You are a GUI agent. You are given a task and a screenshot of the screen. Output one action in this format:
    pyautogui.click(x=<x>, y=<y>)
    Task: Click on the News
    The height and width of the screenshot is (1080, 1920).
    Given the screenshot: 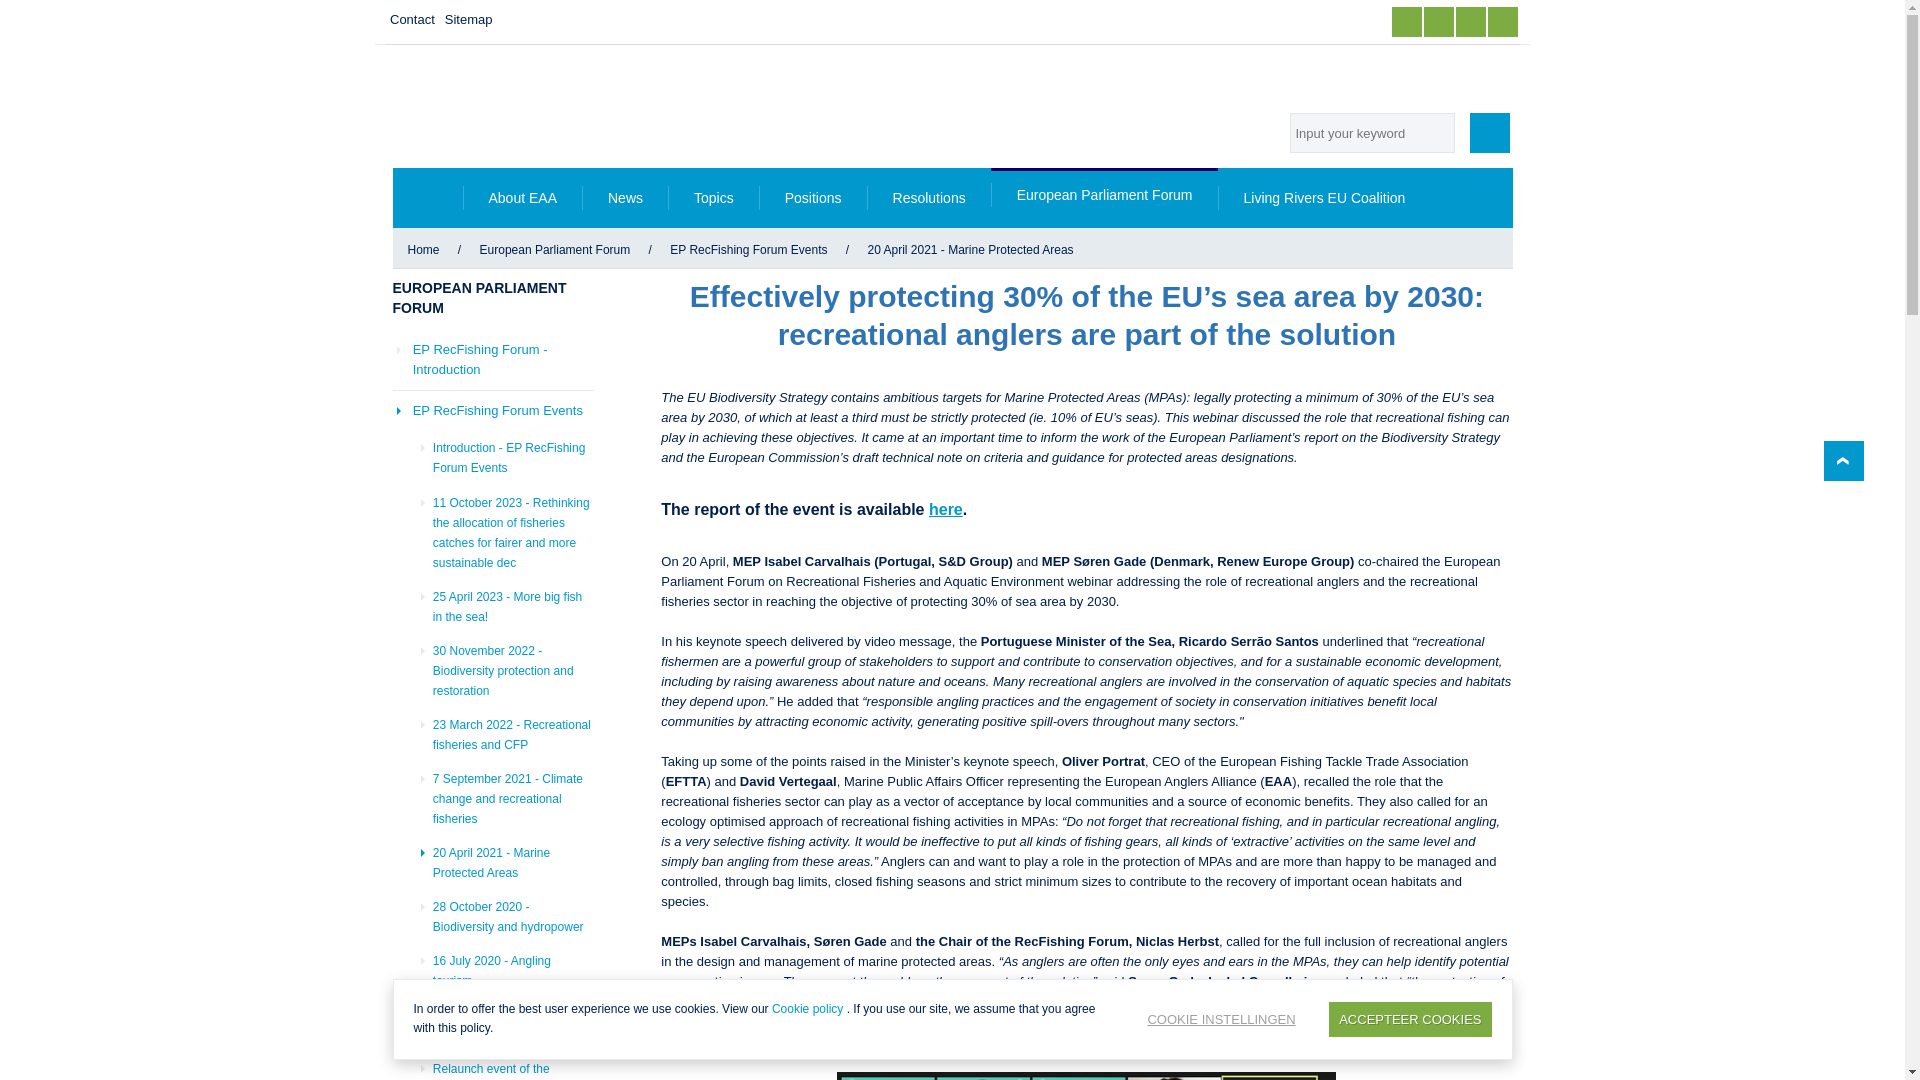 What is the action you would take?
    pyautogui.click(x=624, y=198)
    